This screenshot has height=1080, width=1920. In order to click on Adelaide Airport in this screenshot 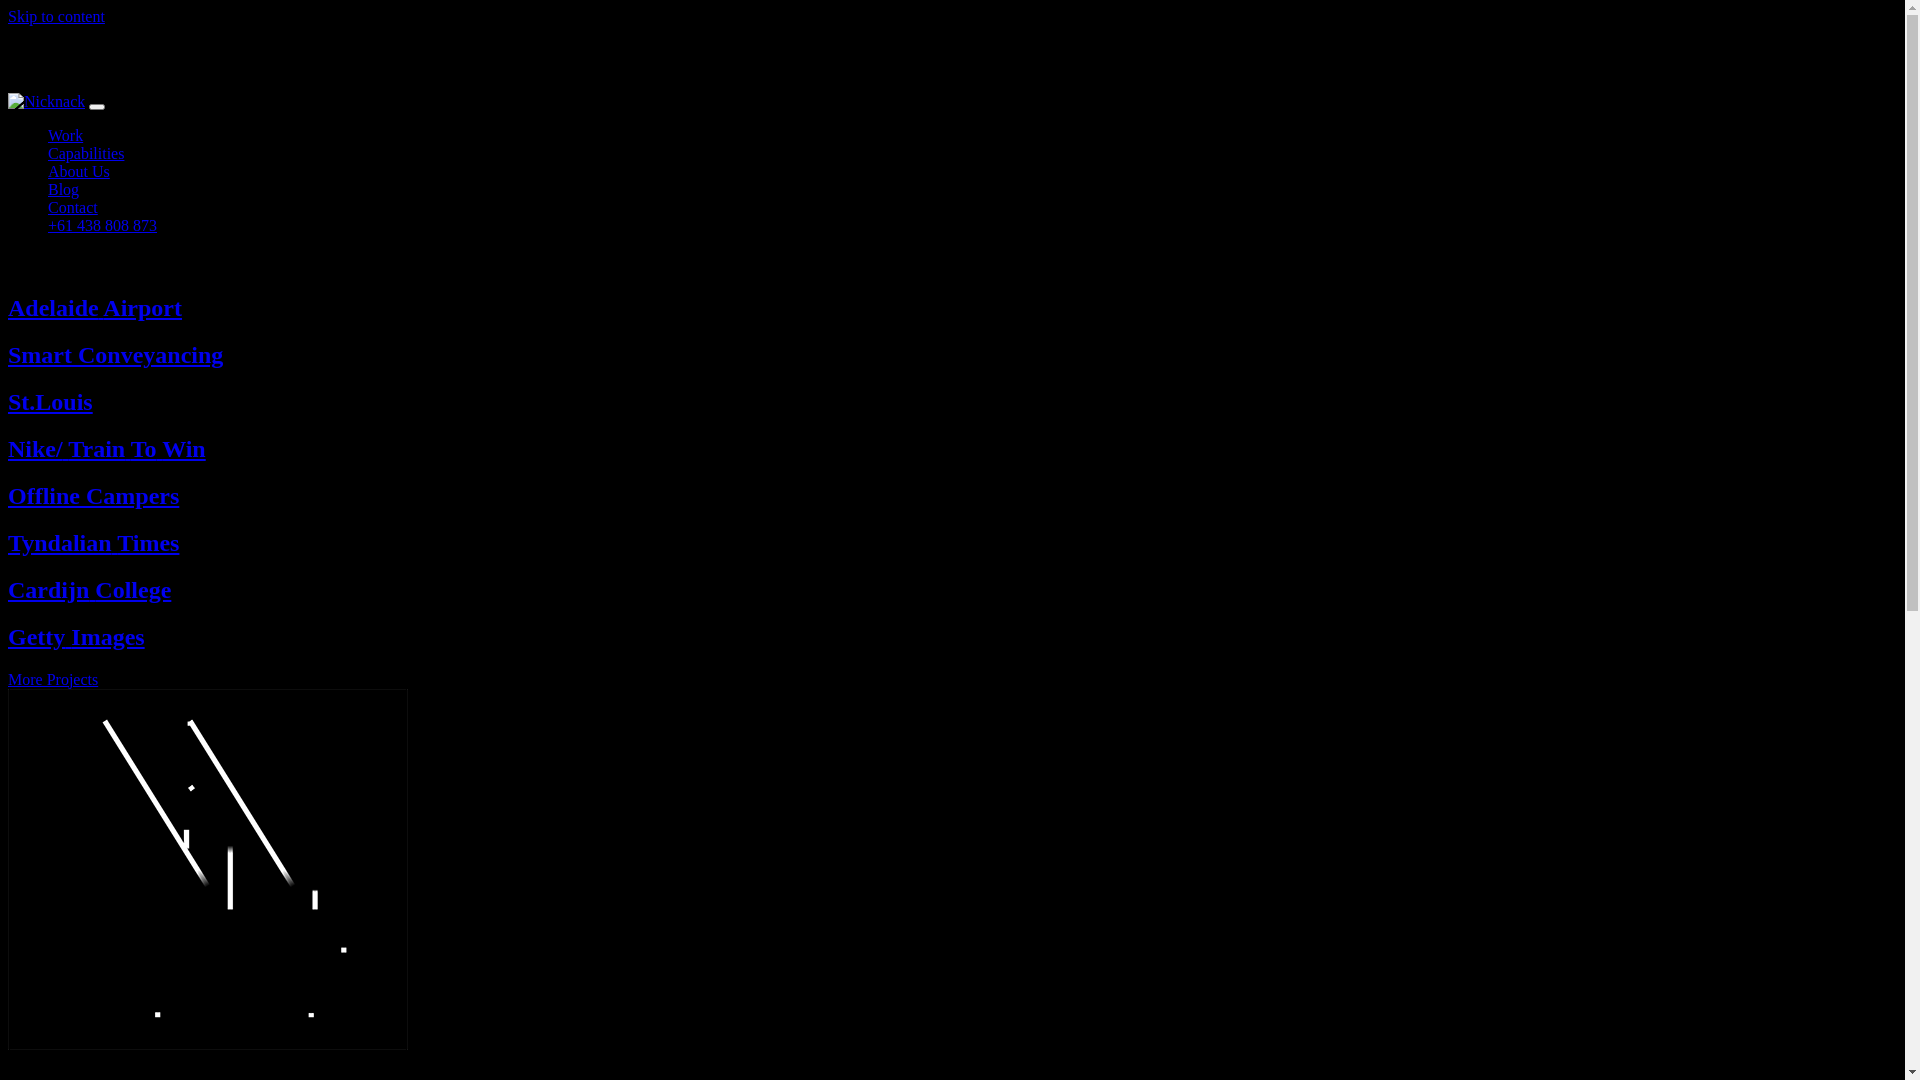, I will do `click(95, 308)`.